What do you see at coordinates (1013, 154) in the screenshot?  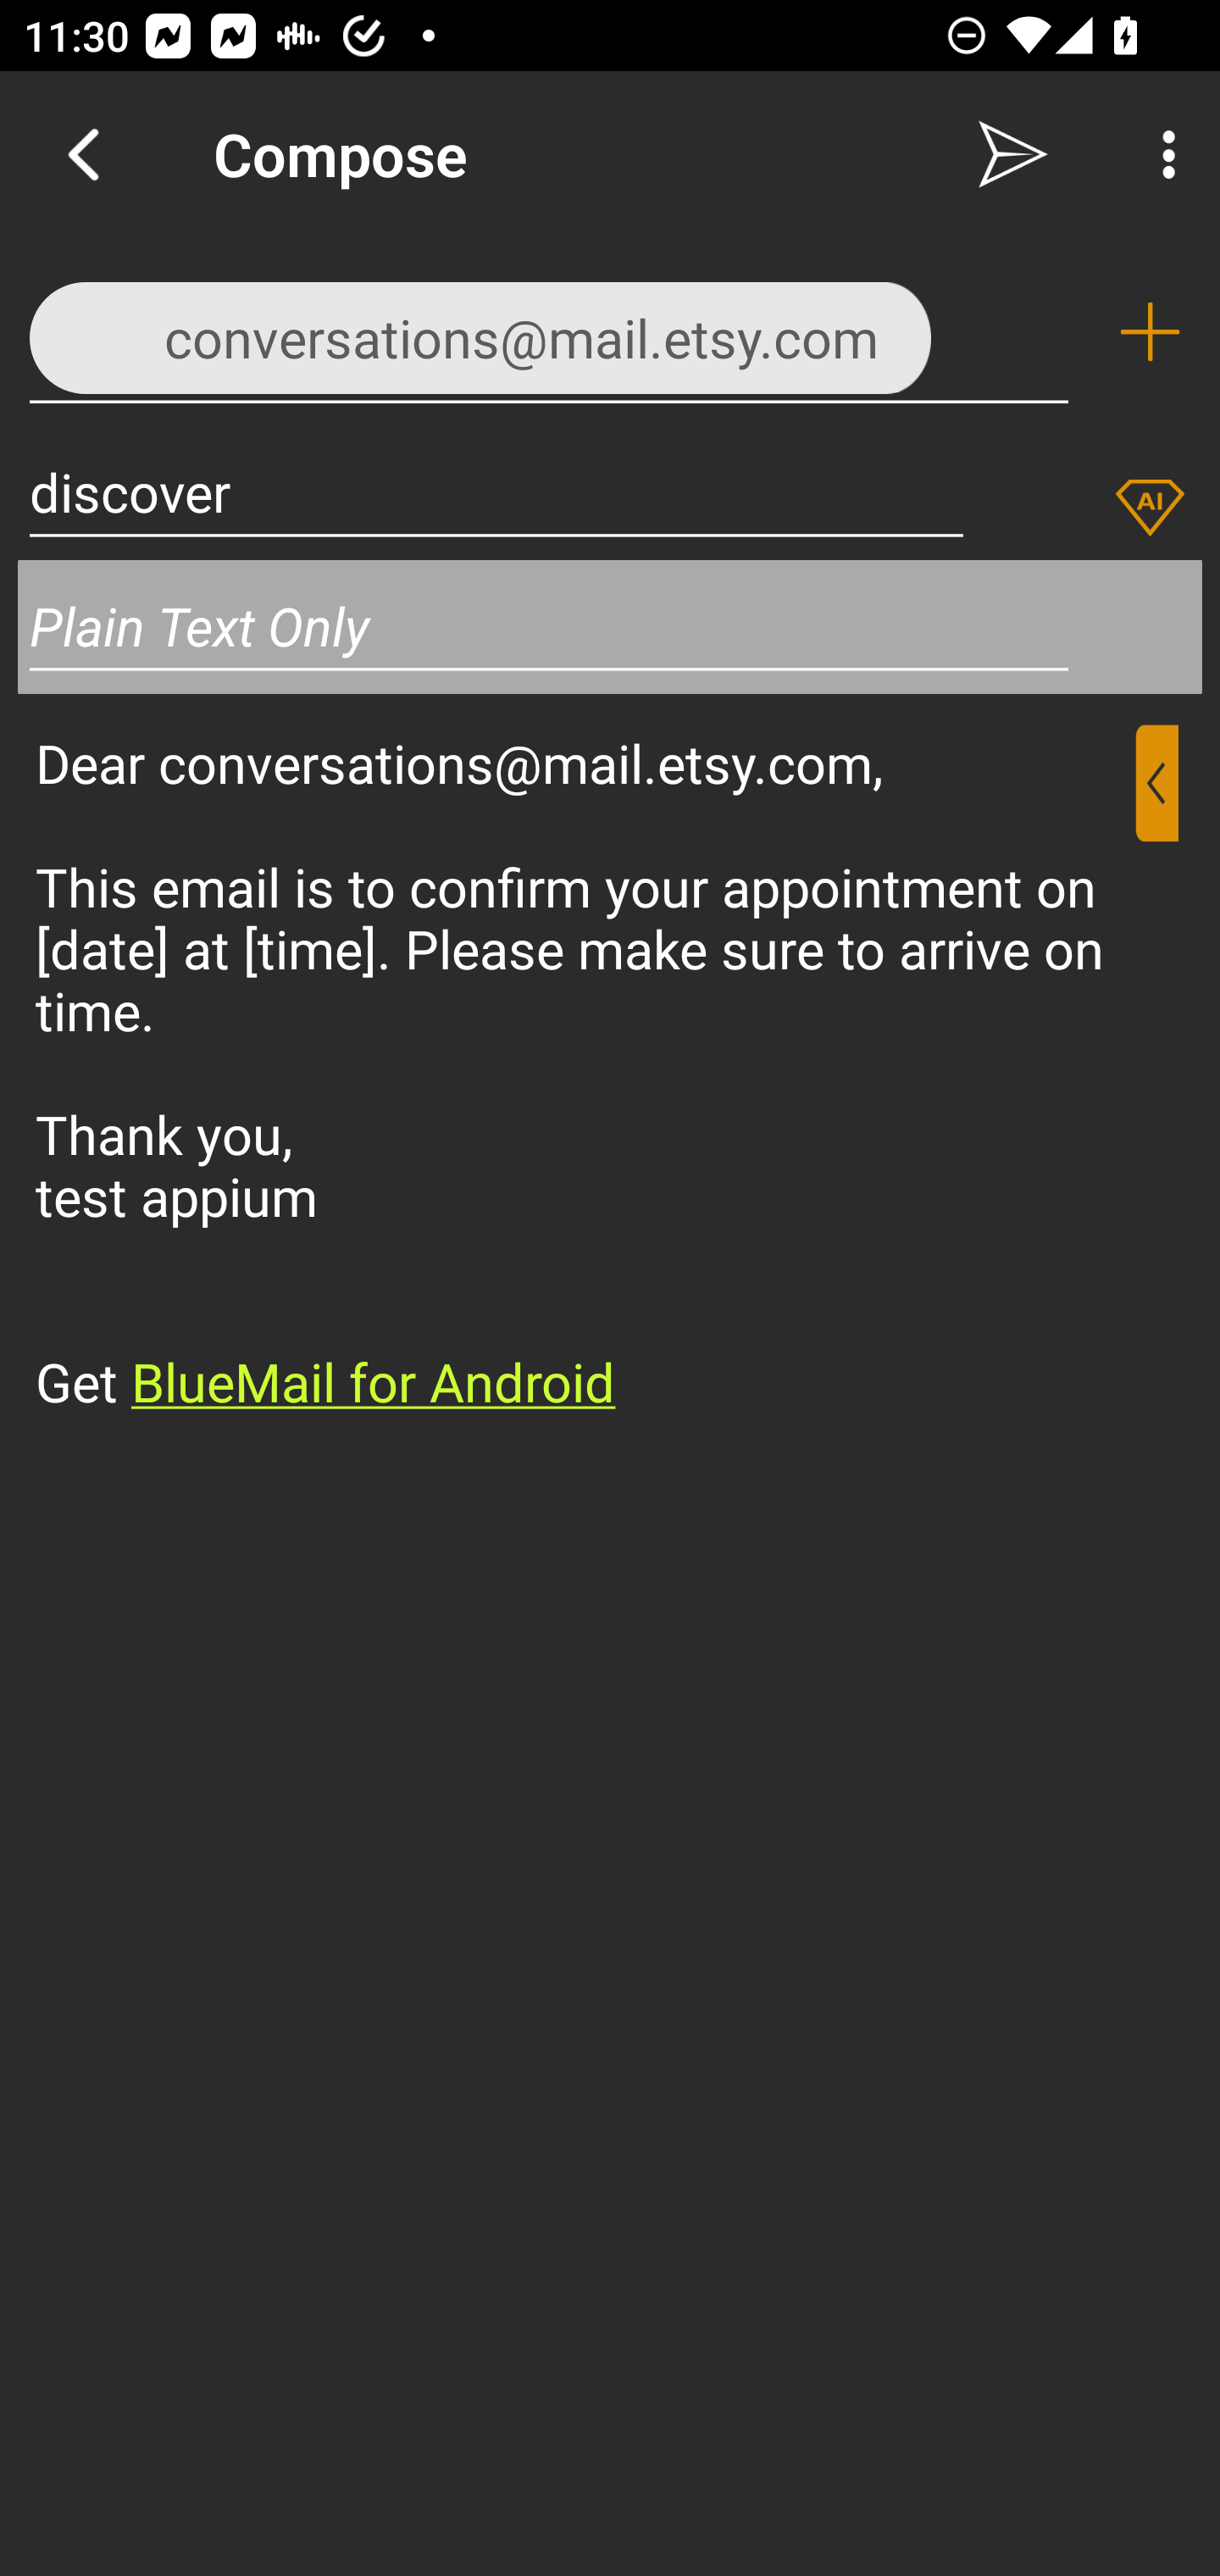 I see `Send` at bounding box center [1013, 154].